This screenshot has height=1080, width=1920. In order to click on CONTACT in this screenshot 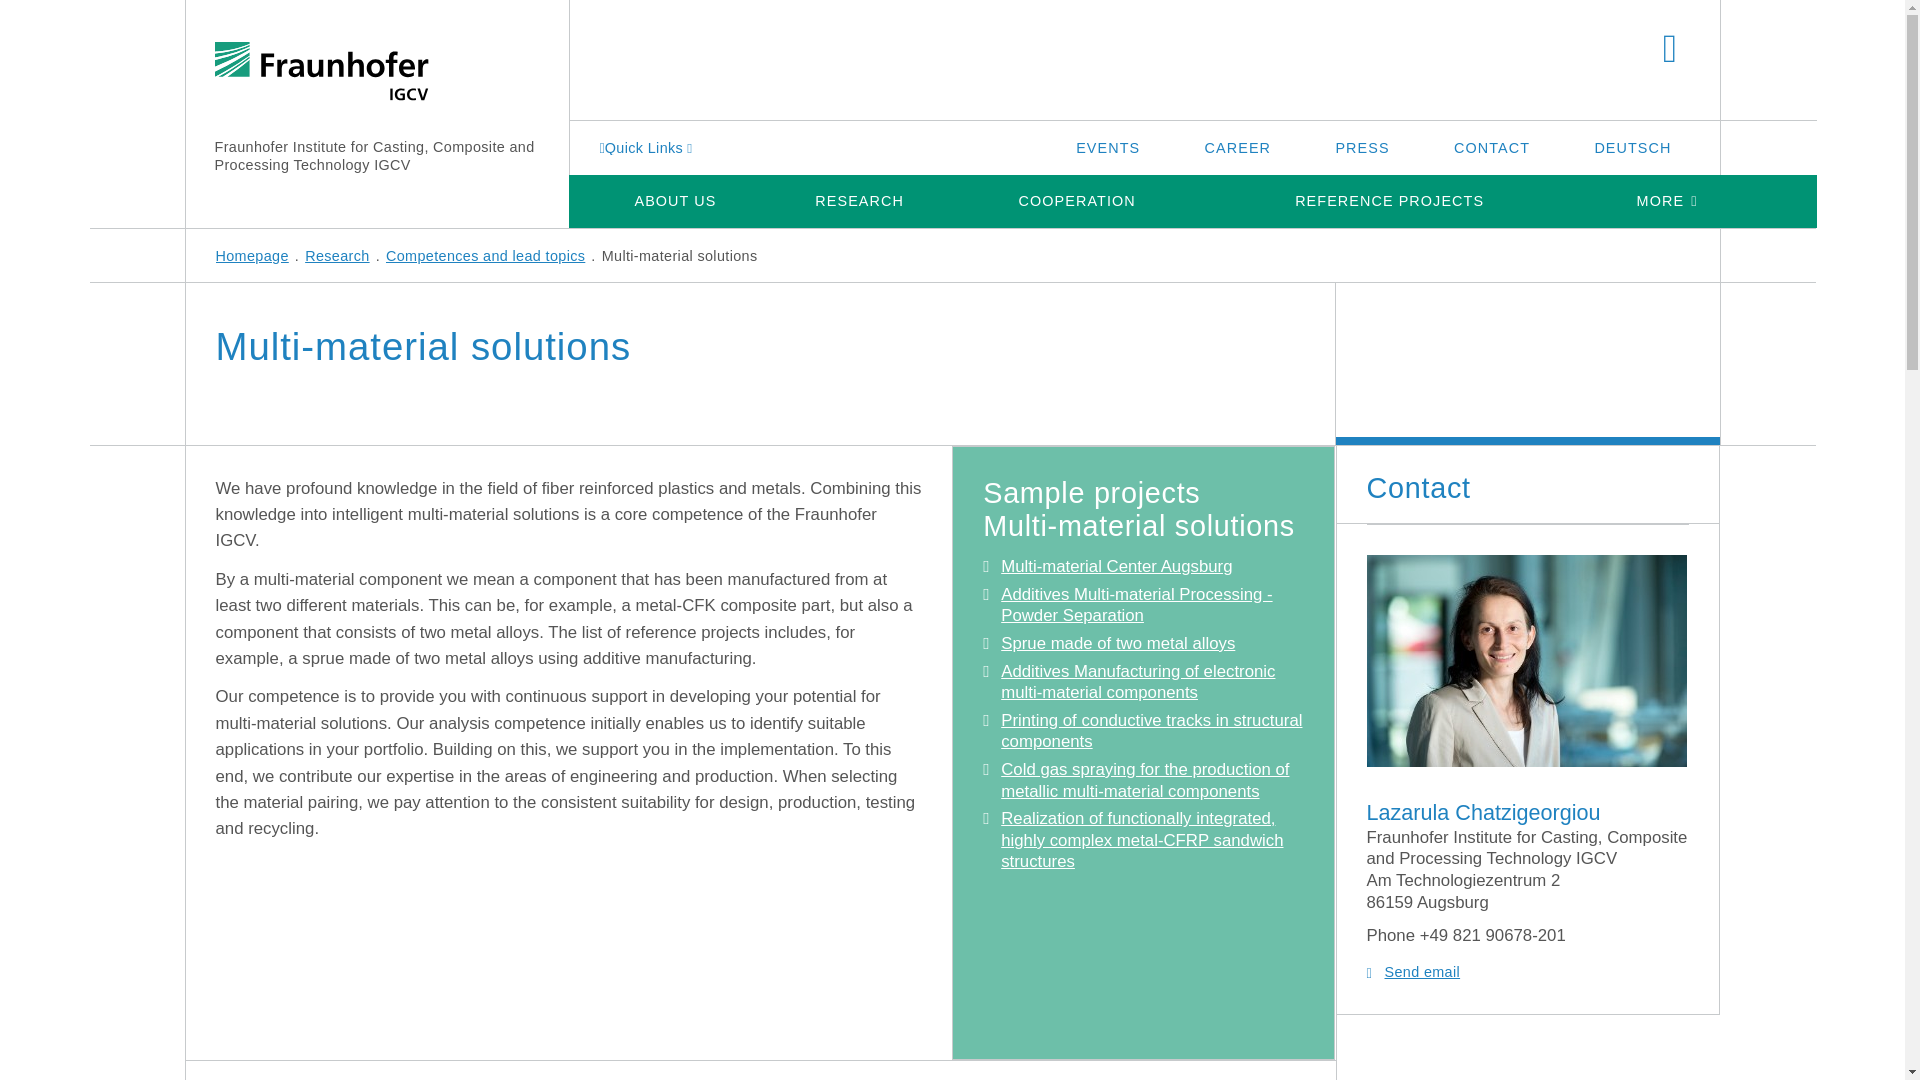, I will do `click(1492, 147)`.